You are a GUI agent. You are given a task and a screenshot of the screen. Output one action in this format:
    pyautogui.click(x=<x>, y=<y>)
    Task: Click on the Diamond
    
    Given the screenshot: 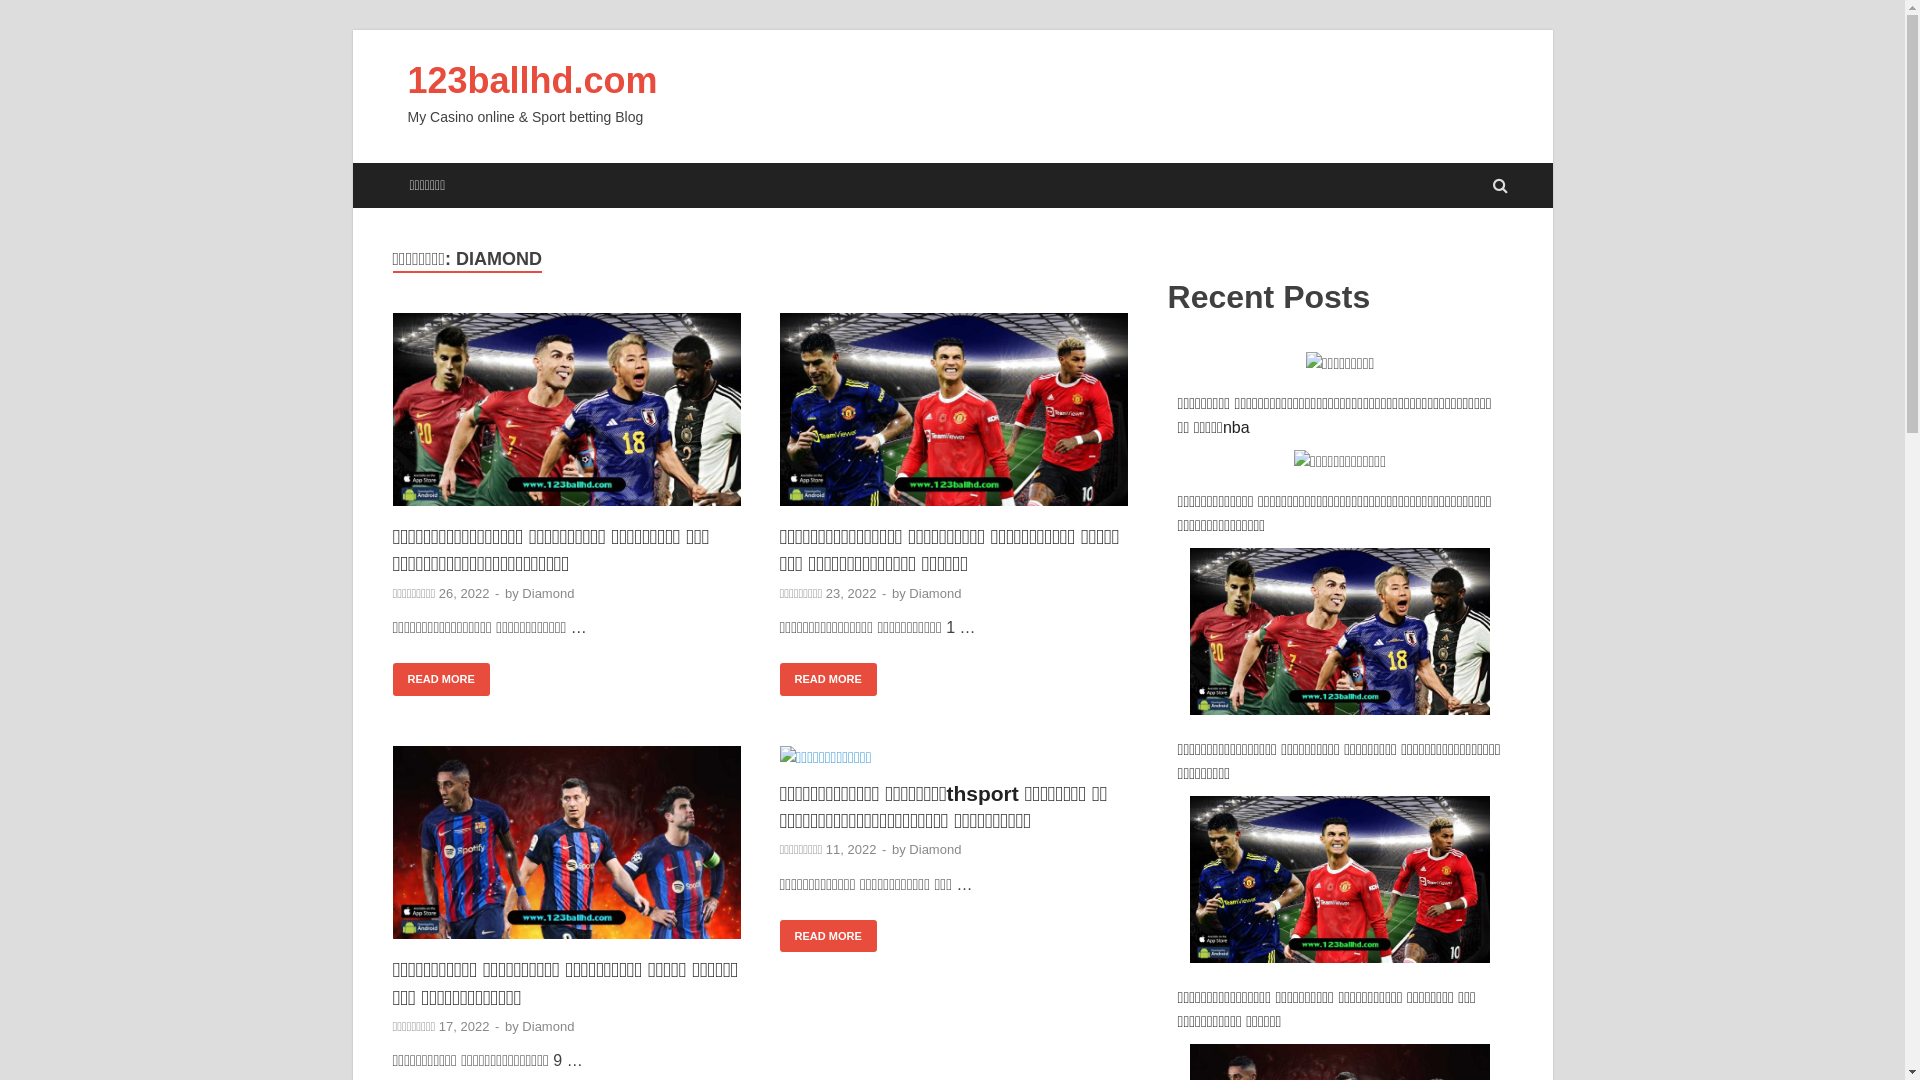 What is the action you would take?
    pyautogui.click(x=548, y=594)
    